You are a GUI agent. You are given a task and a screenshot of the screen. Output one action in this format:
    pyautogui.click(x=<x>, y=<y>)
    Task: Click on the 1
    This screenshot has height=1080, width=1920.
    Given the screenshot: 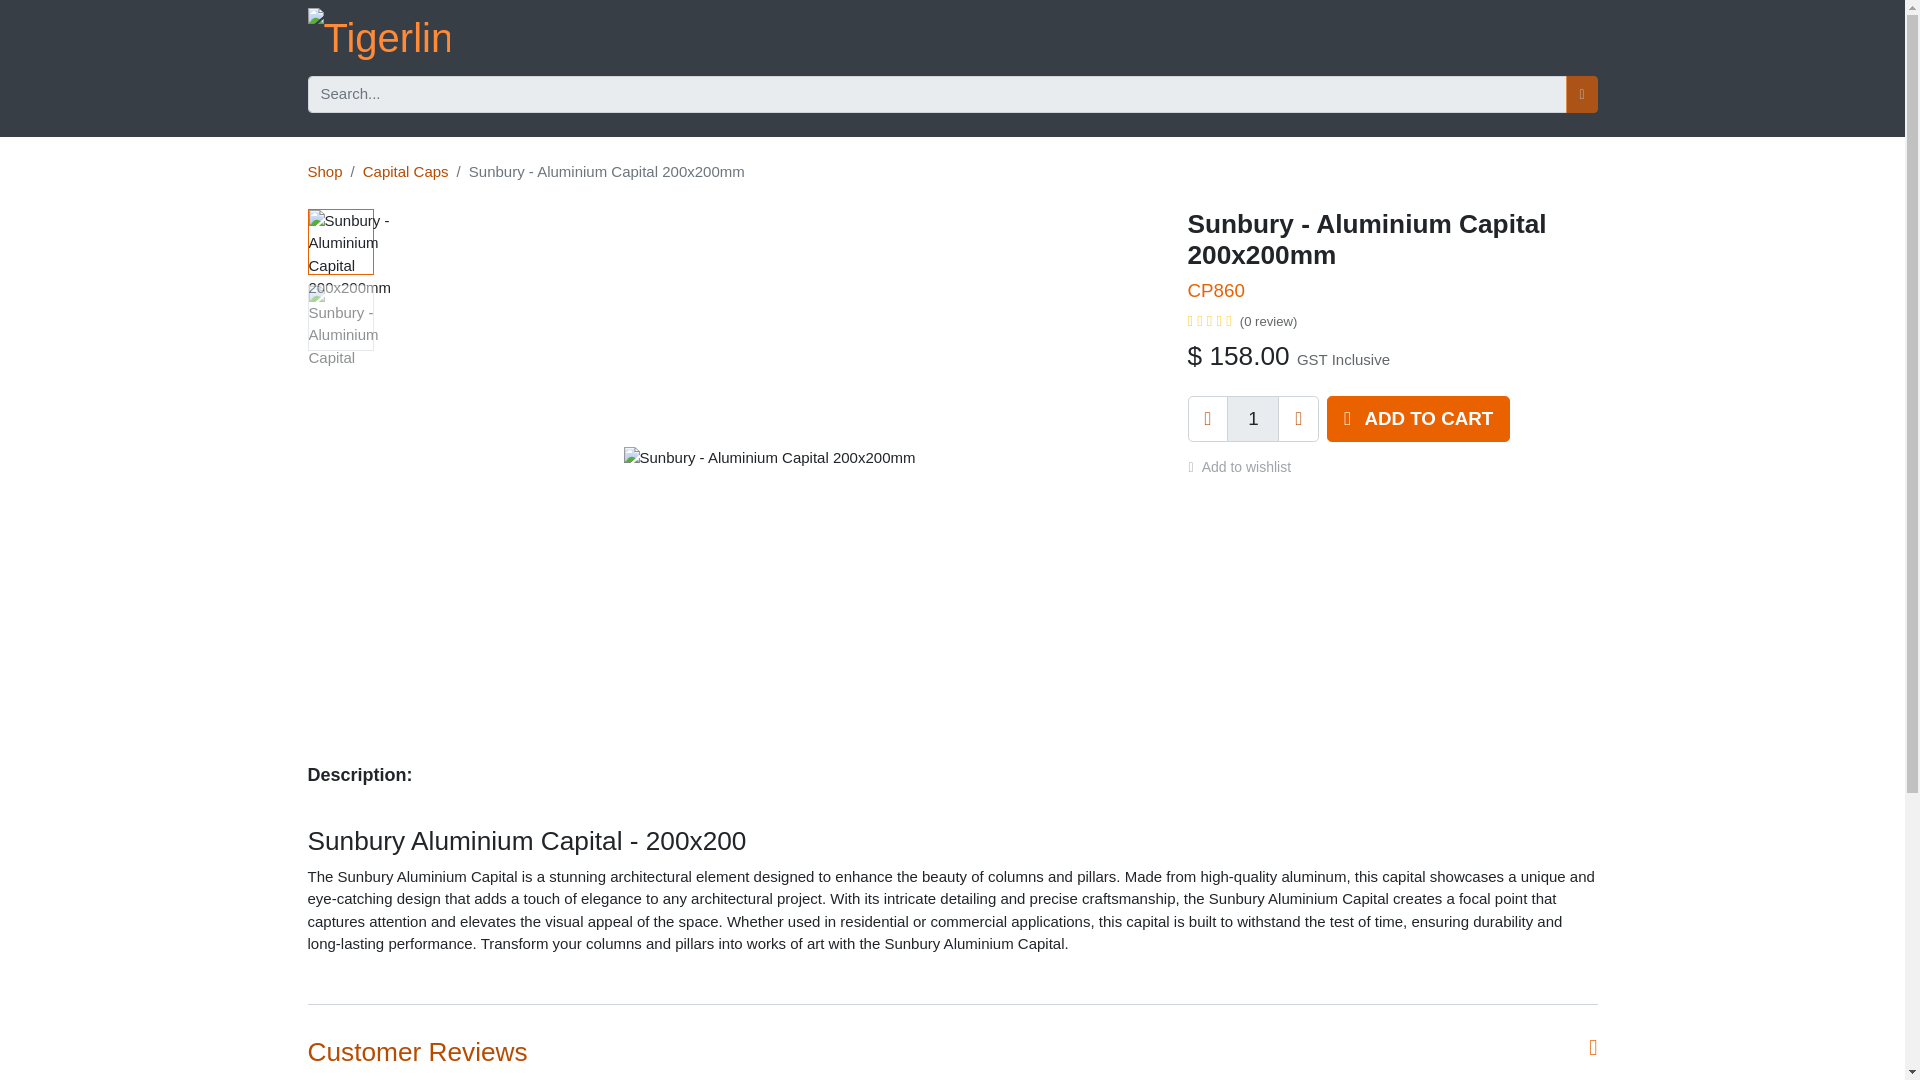 What is the action you would take?
    pyautogui.click(x=1252, y=418)
    